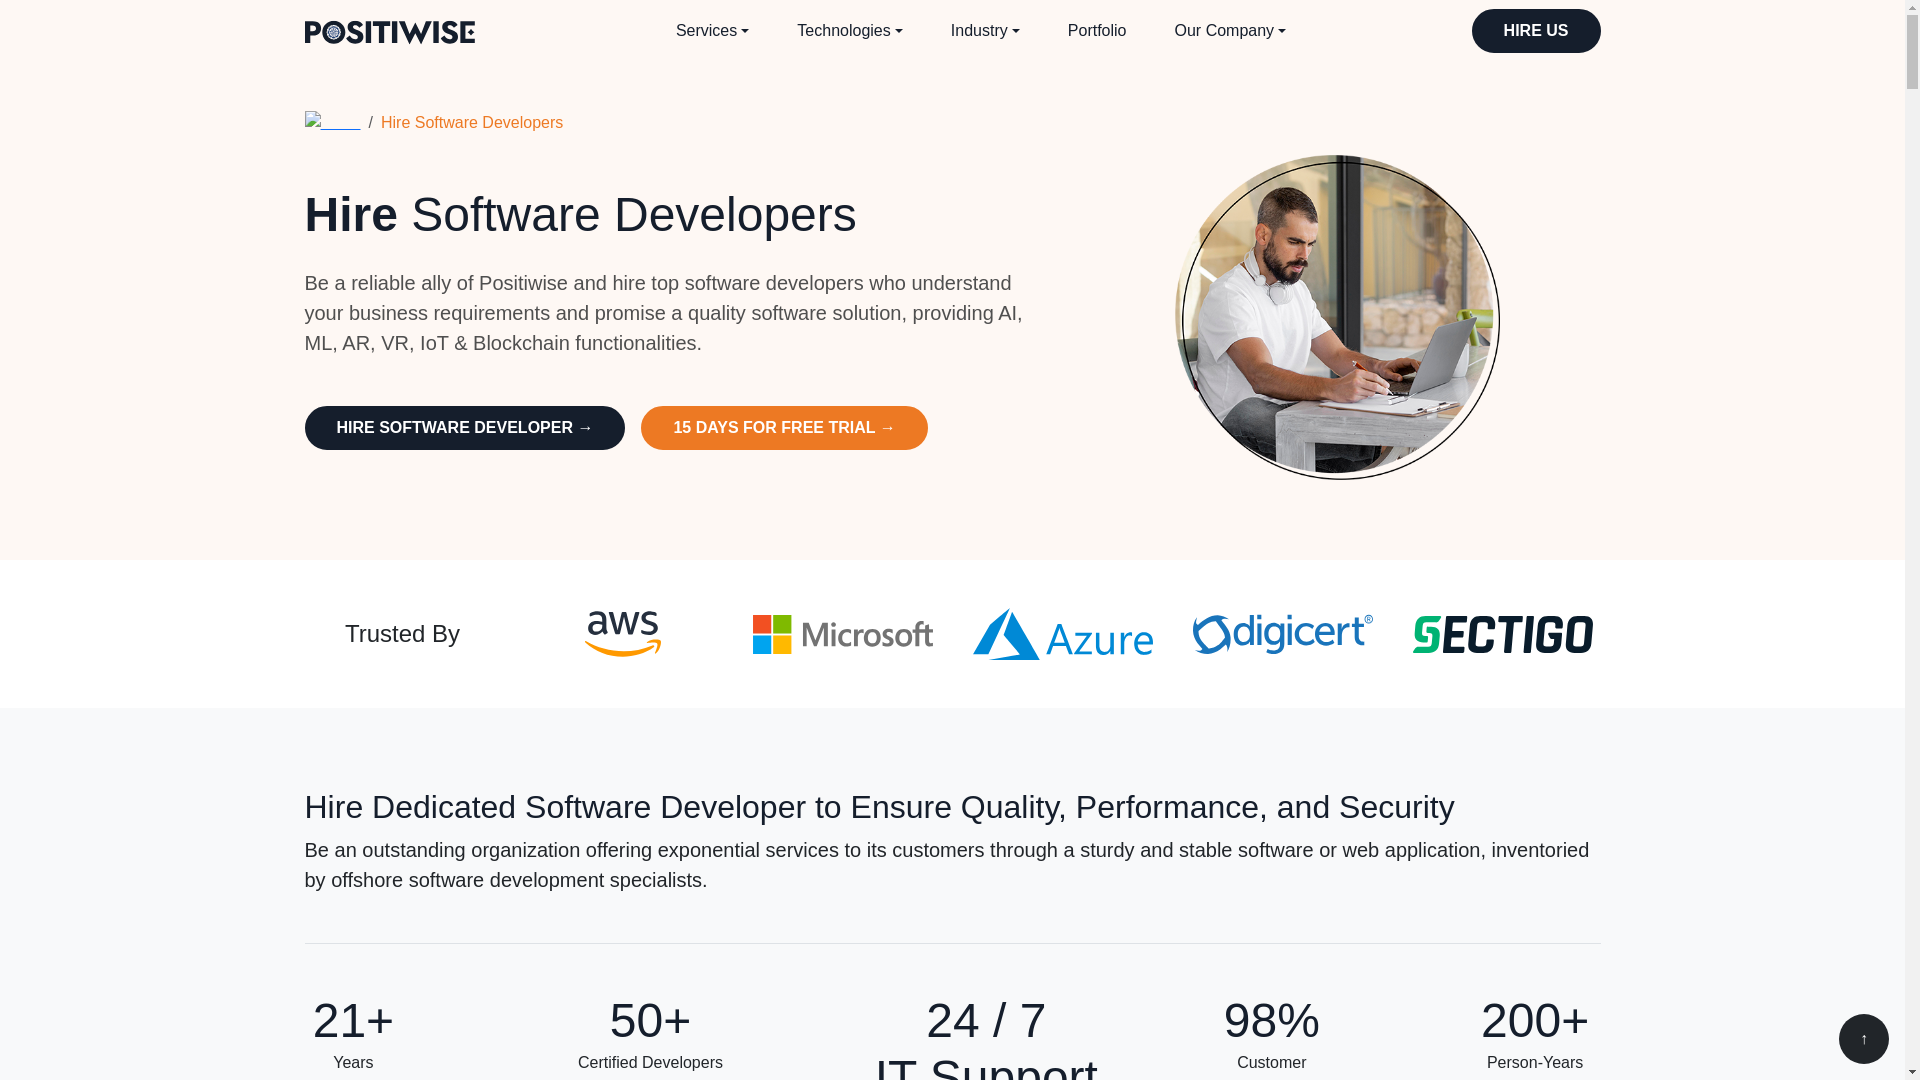 The image size is (1920, 1080). What do you see at coordinates (986, 30) in the screenshot?
I see `Industry` at bounding box center [986, 30].